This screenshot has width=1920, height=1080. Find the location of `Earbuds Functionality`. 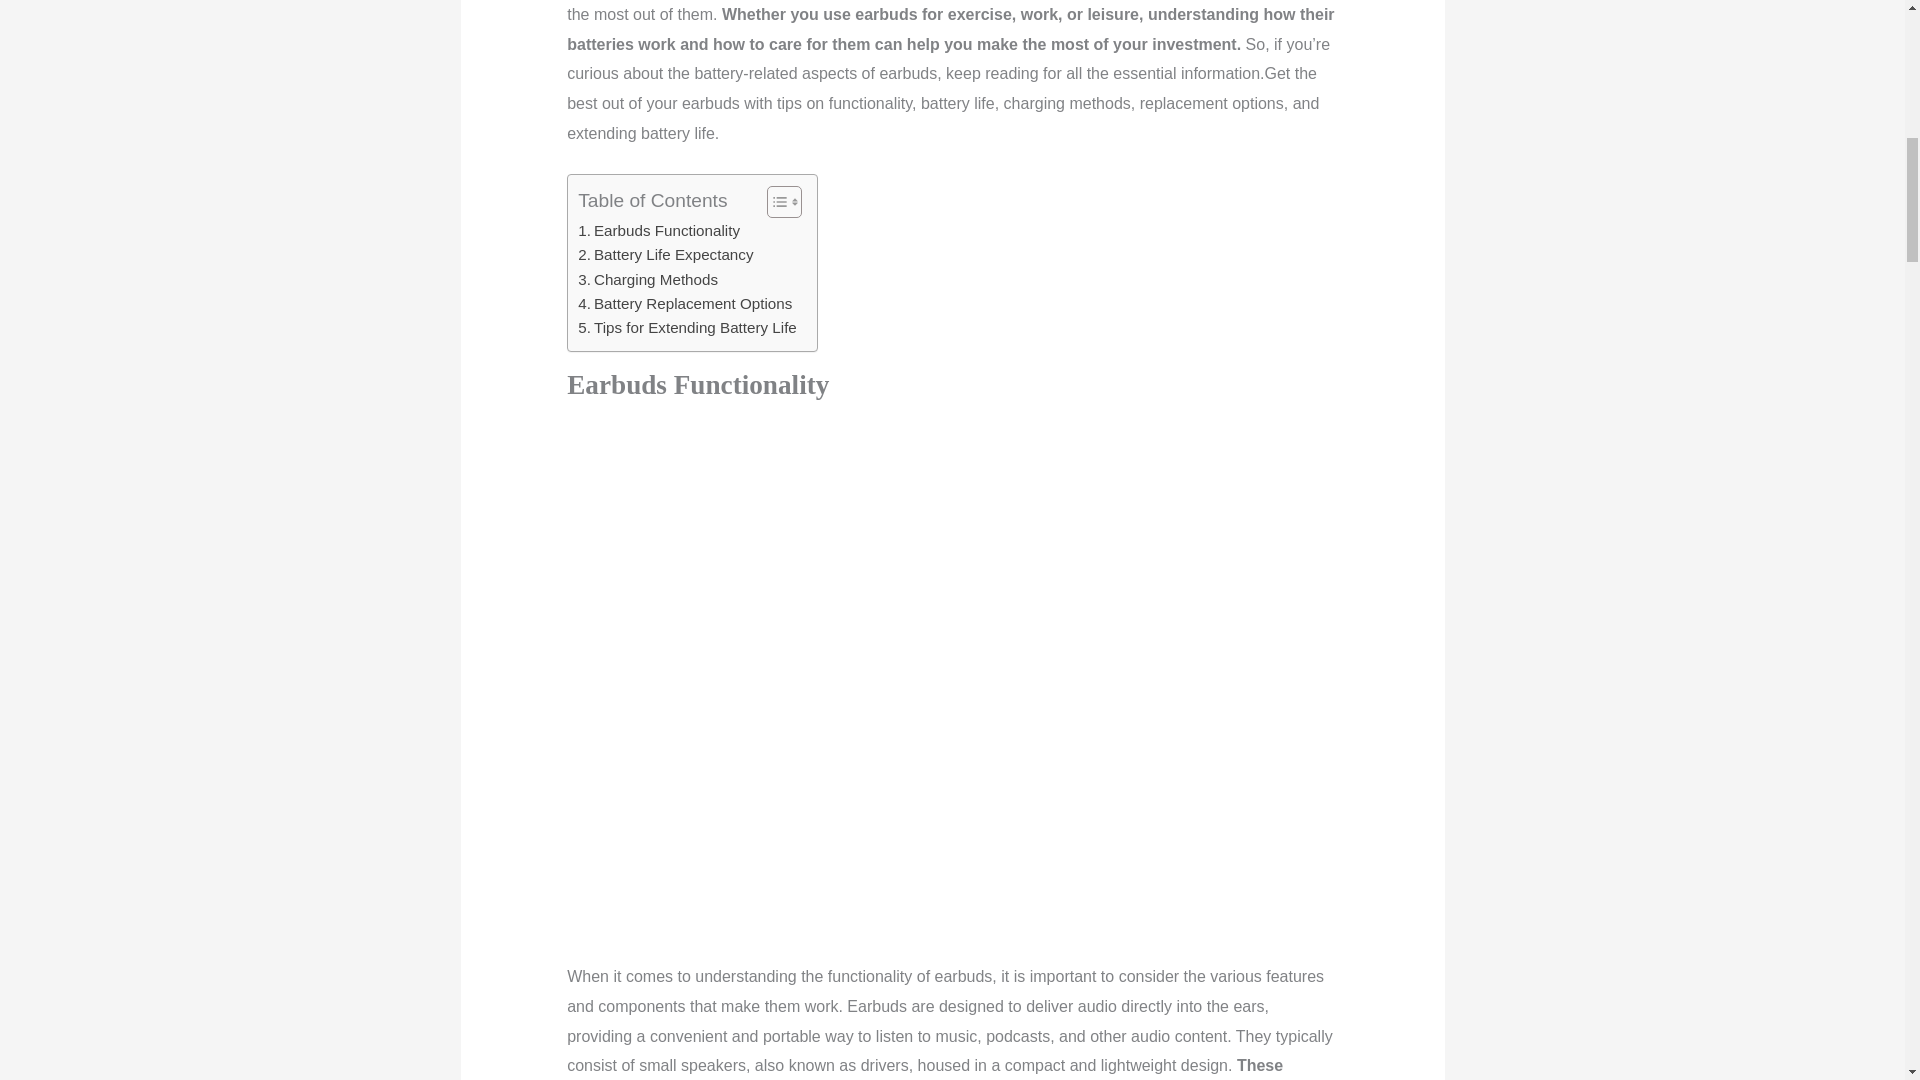

Earbuds Functionality is located at coordinates (658, 231).